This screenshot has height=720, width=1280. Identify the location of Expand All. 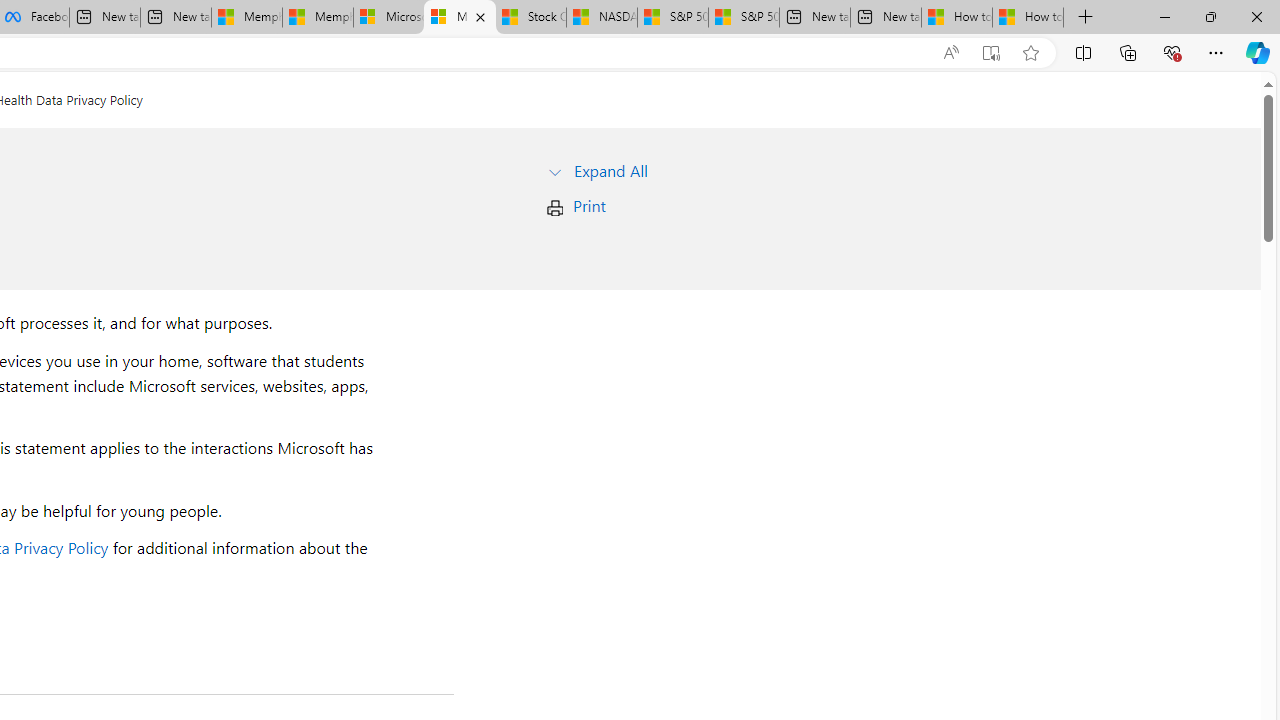
(610, 170).